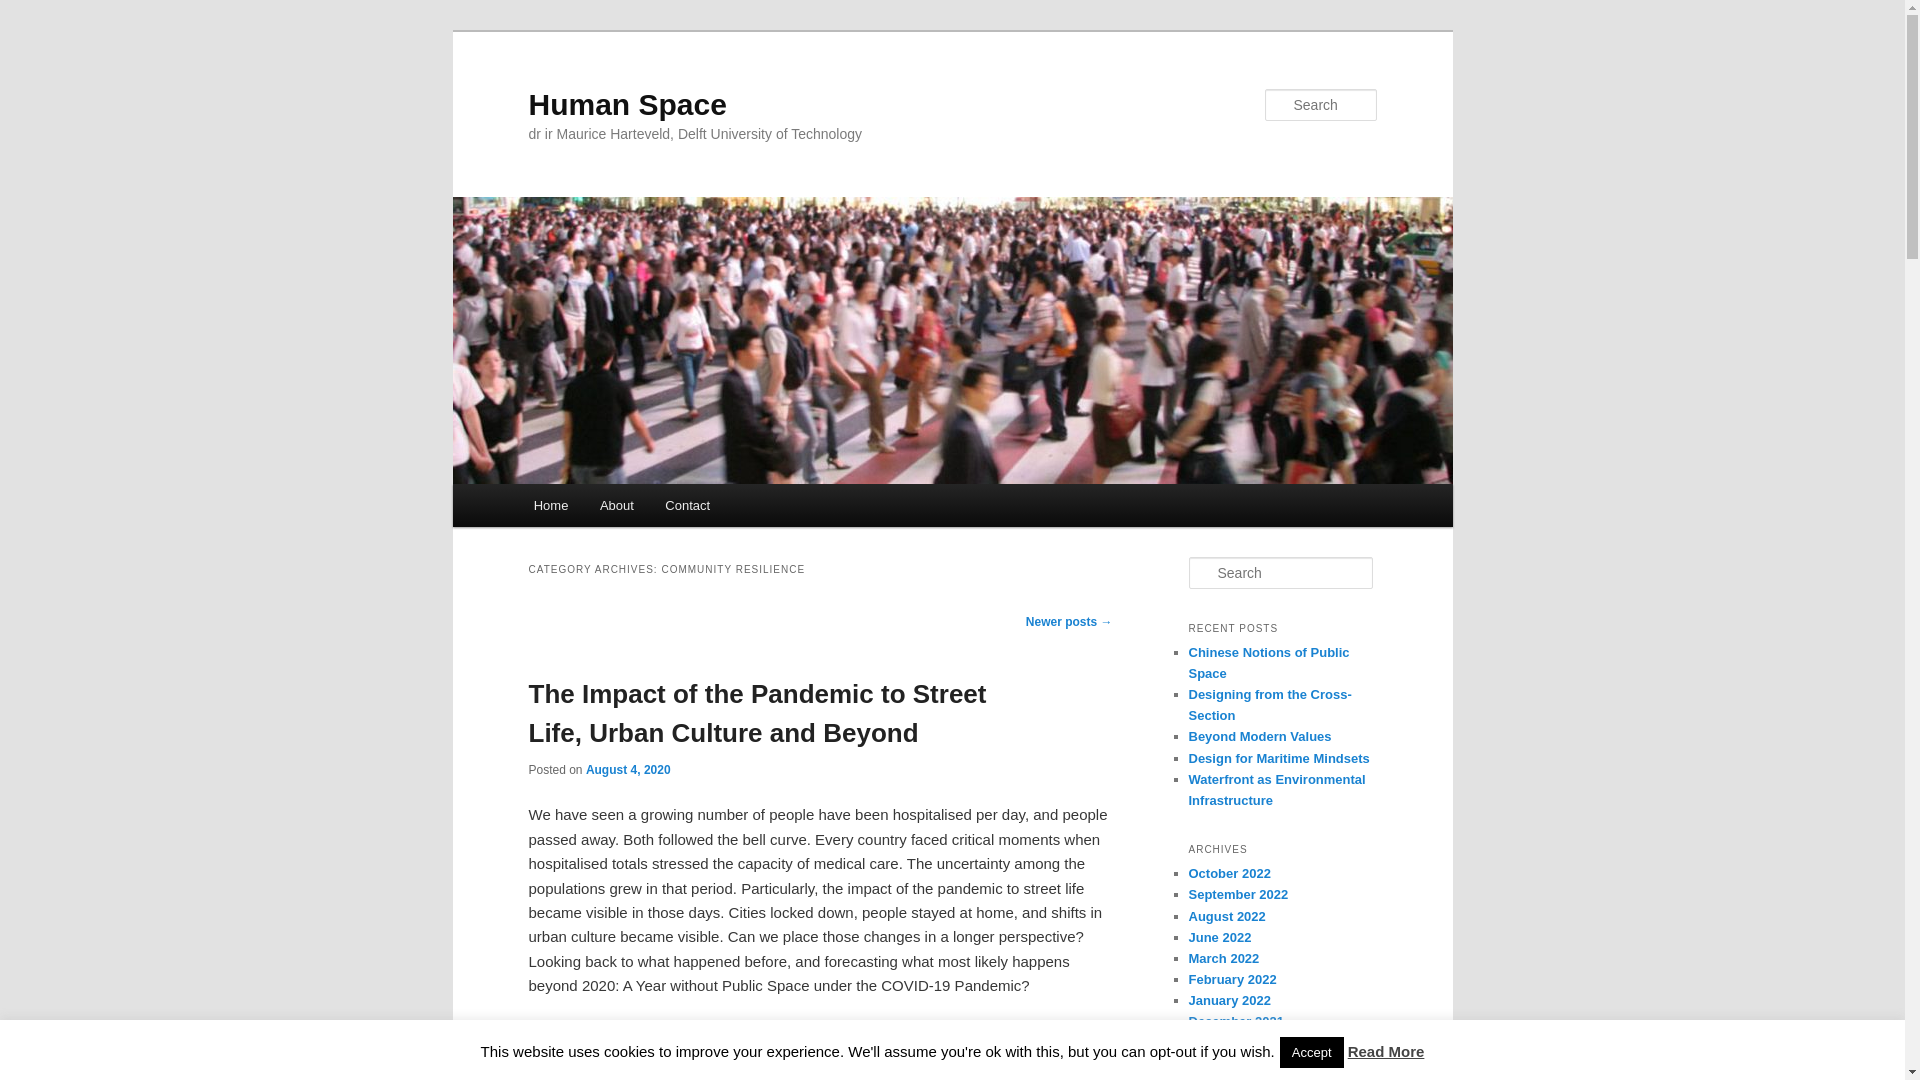  I want to click on 11:00, so click(628, 769).